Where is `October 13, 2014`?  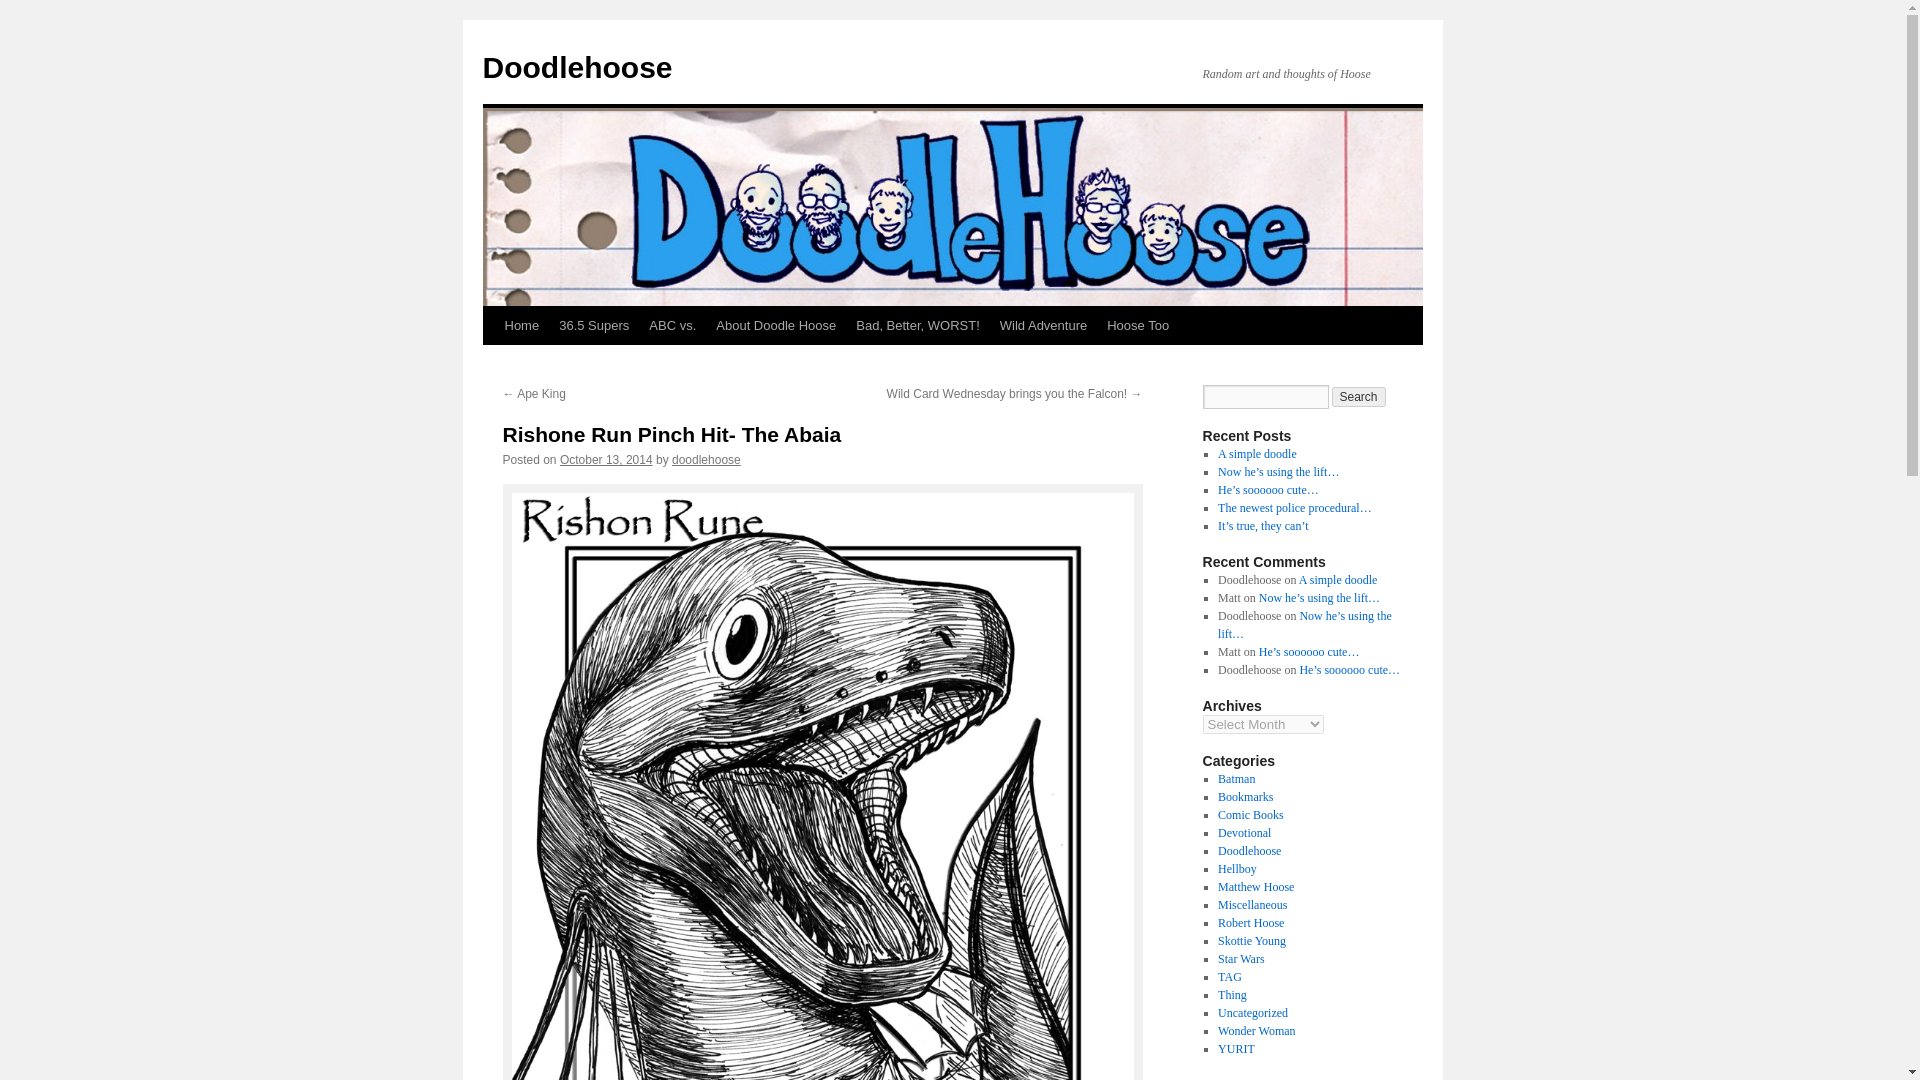
October 13, 2014 is located at coordinates (606, 459).